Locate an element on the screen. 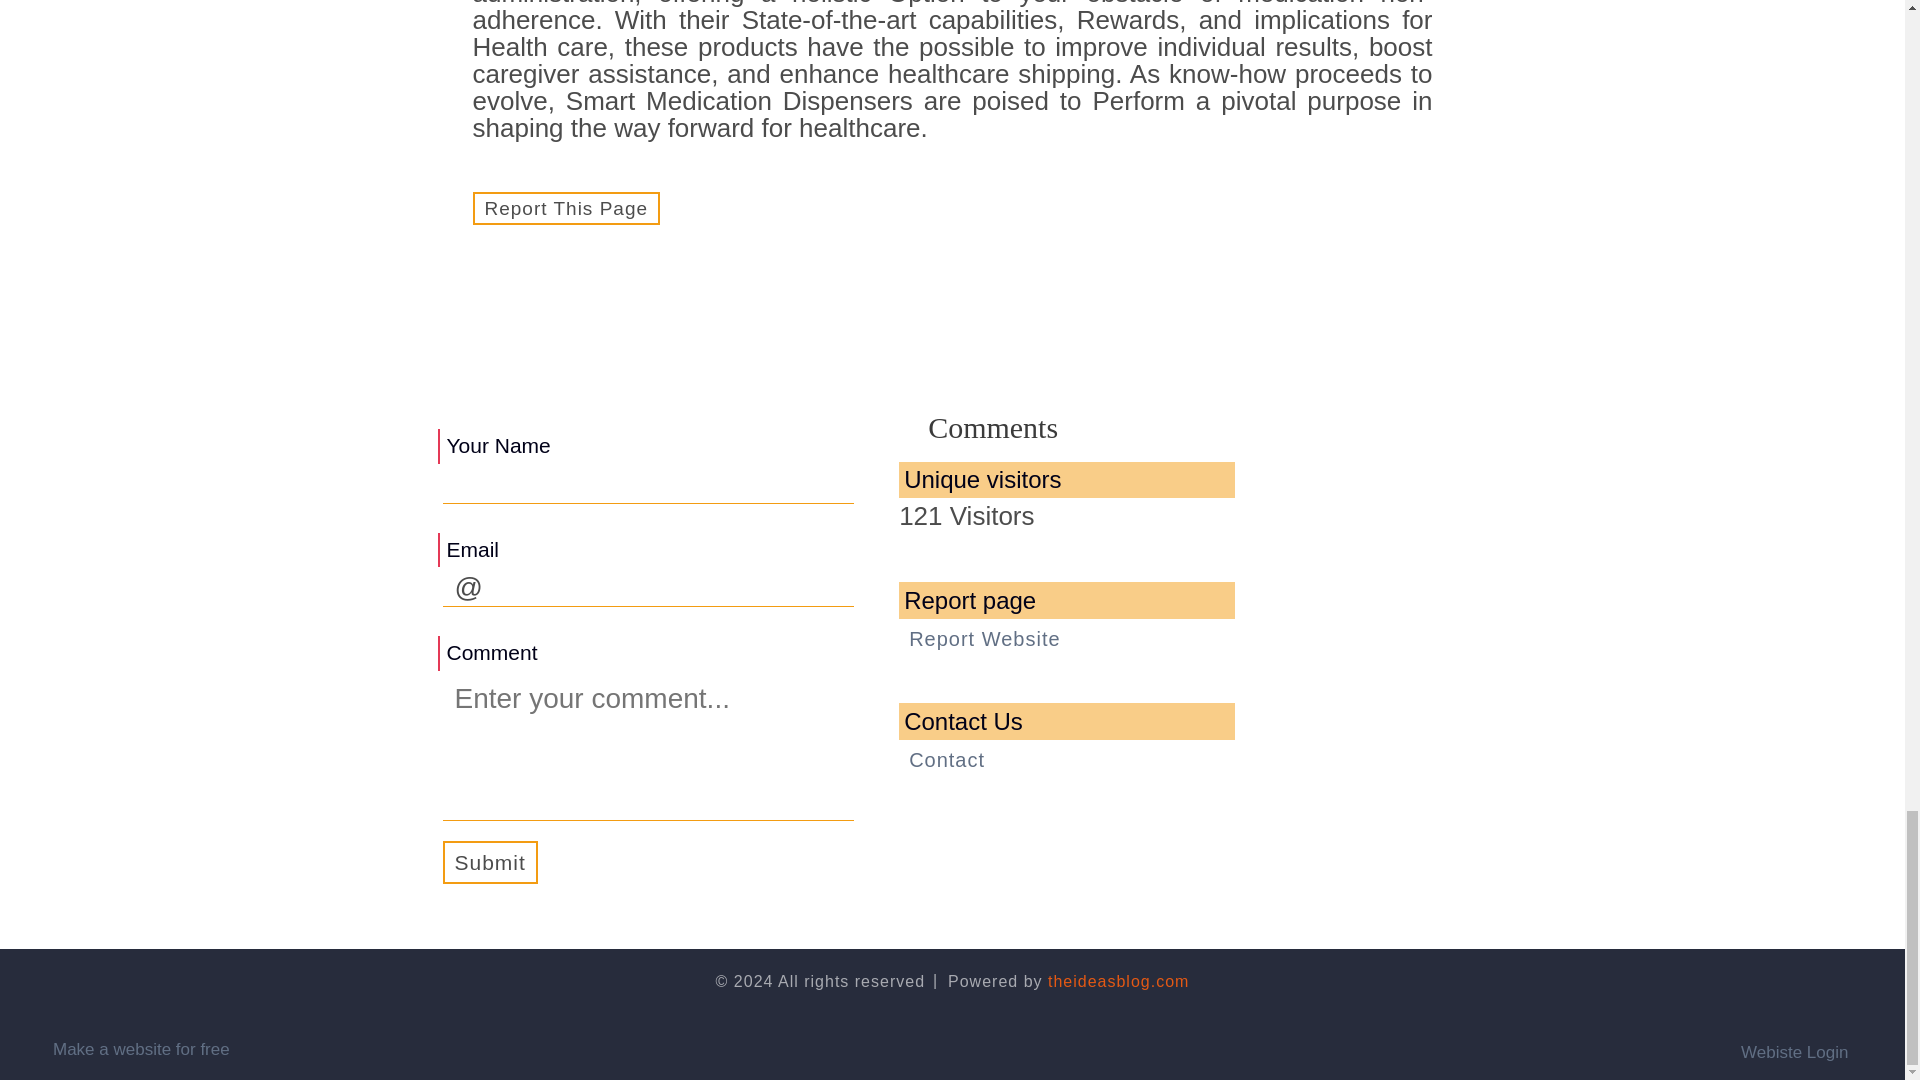 Image resolution: width=1920 pixels, height=1080 pixels. Report Website is located at coordinates (984, 639).